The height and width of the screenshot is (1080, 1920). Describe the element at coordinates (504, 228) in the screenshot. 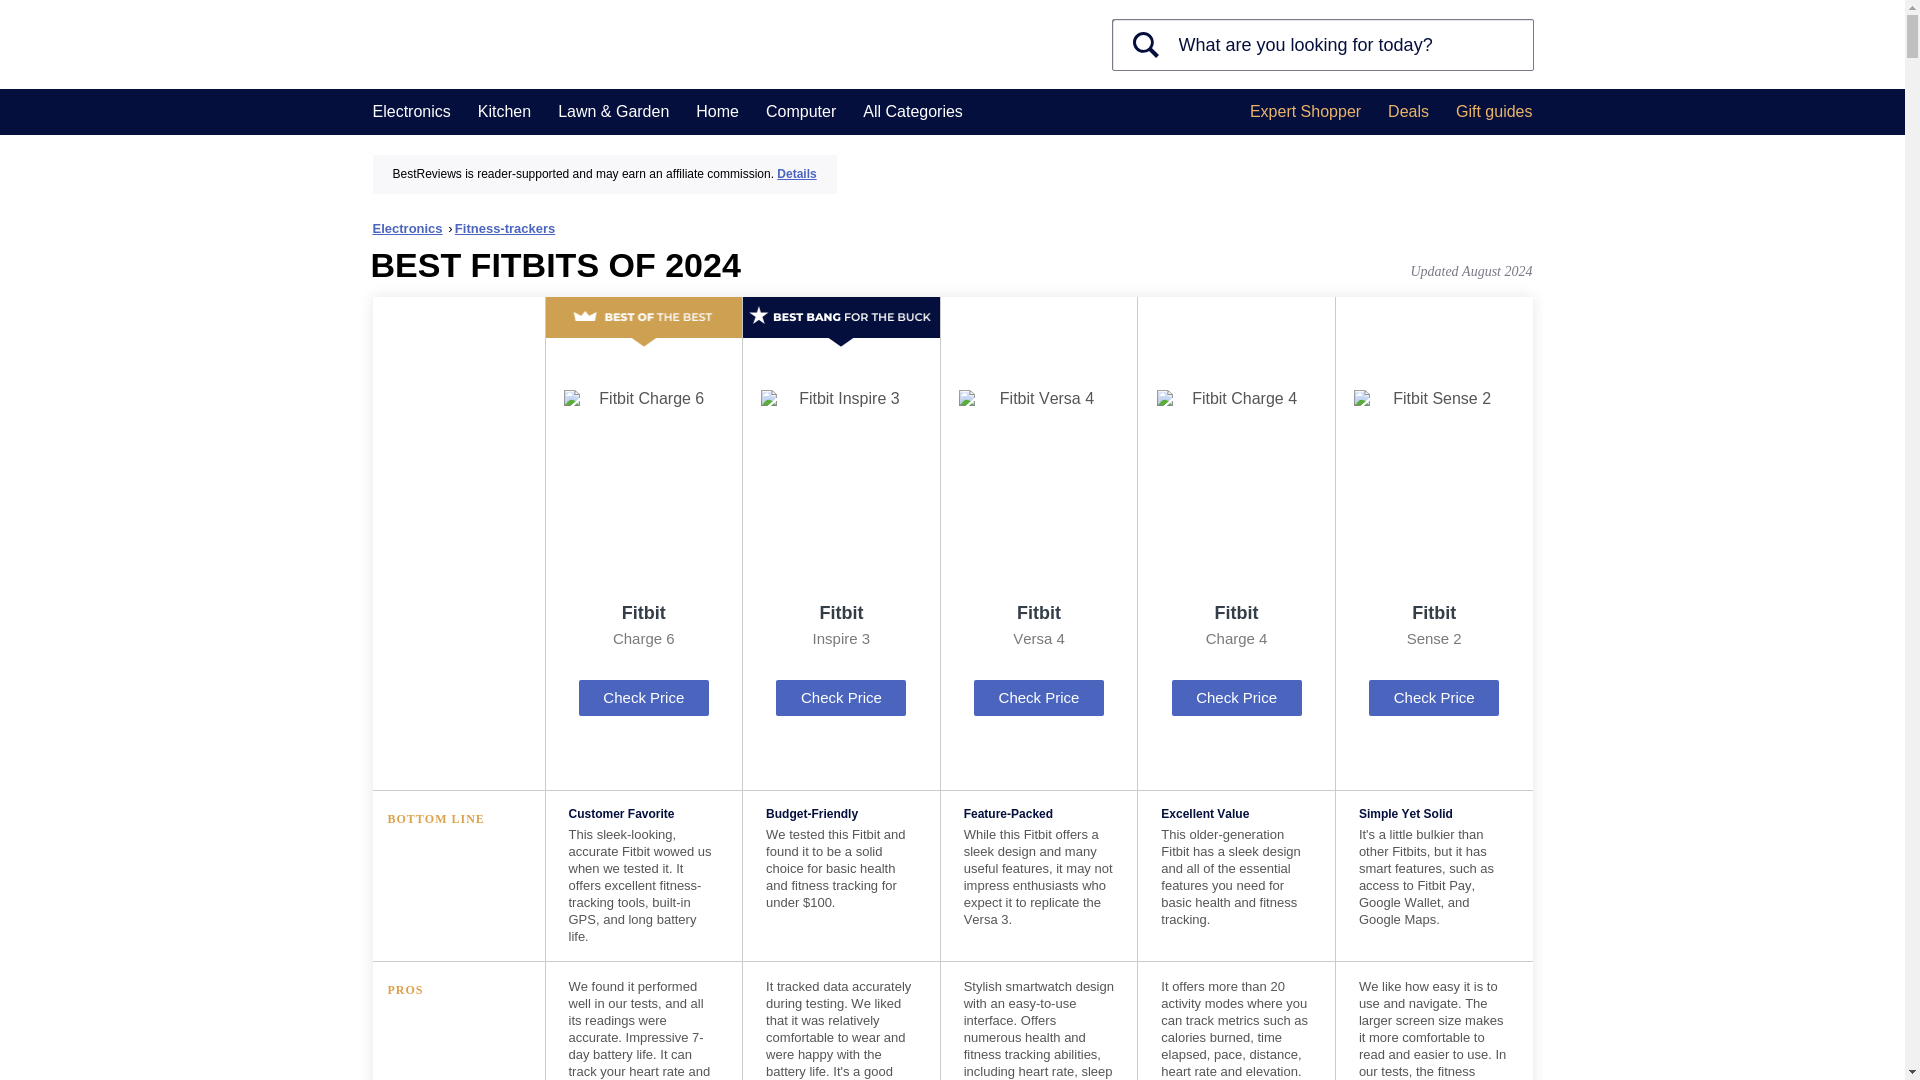

I see `Fitness-trackers` at that location.